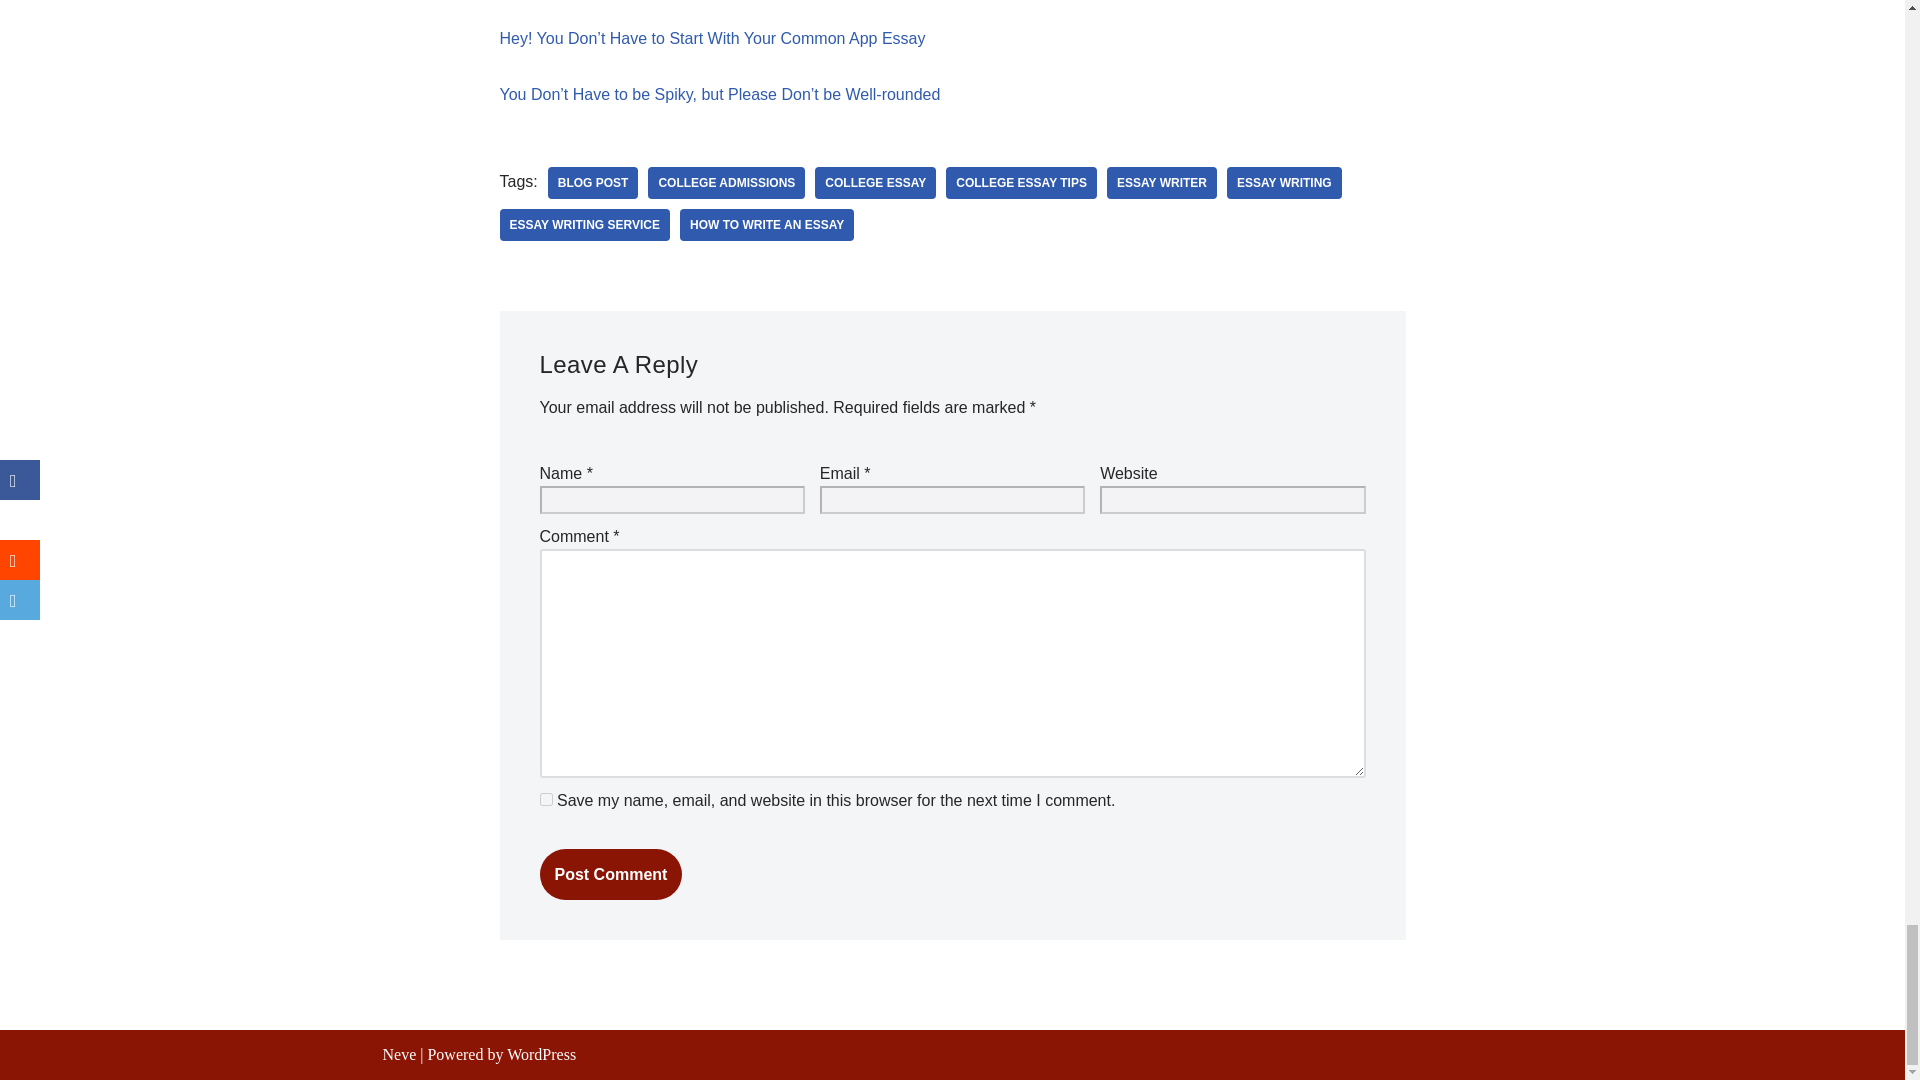 This screenshot has height=1080, width=1920. Describe the element at coordinates (1021, 182) in the screenshot. I see `college essay tips` at that location.